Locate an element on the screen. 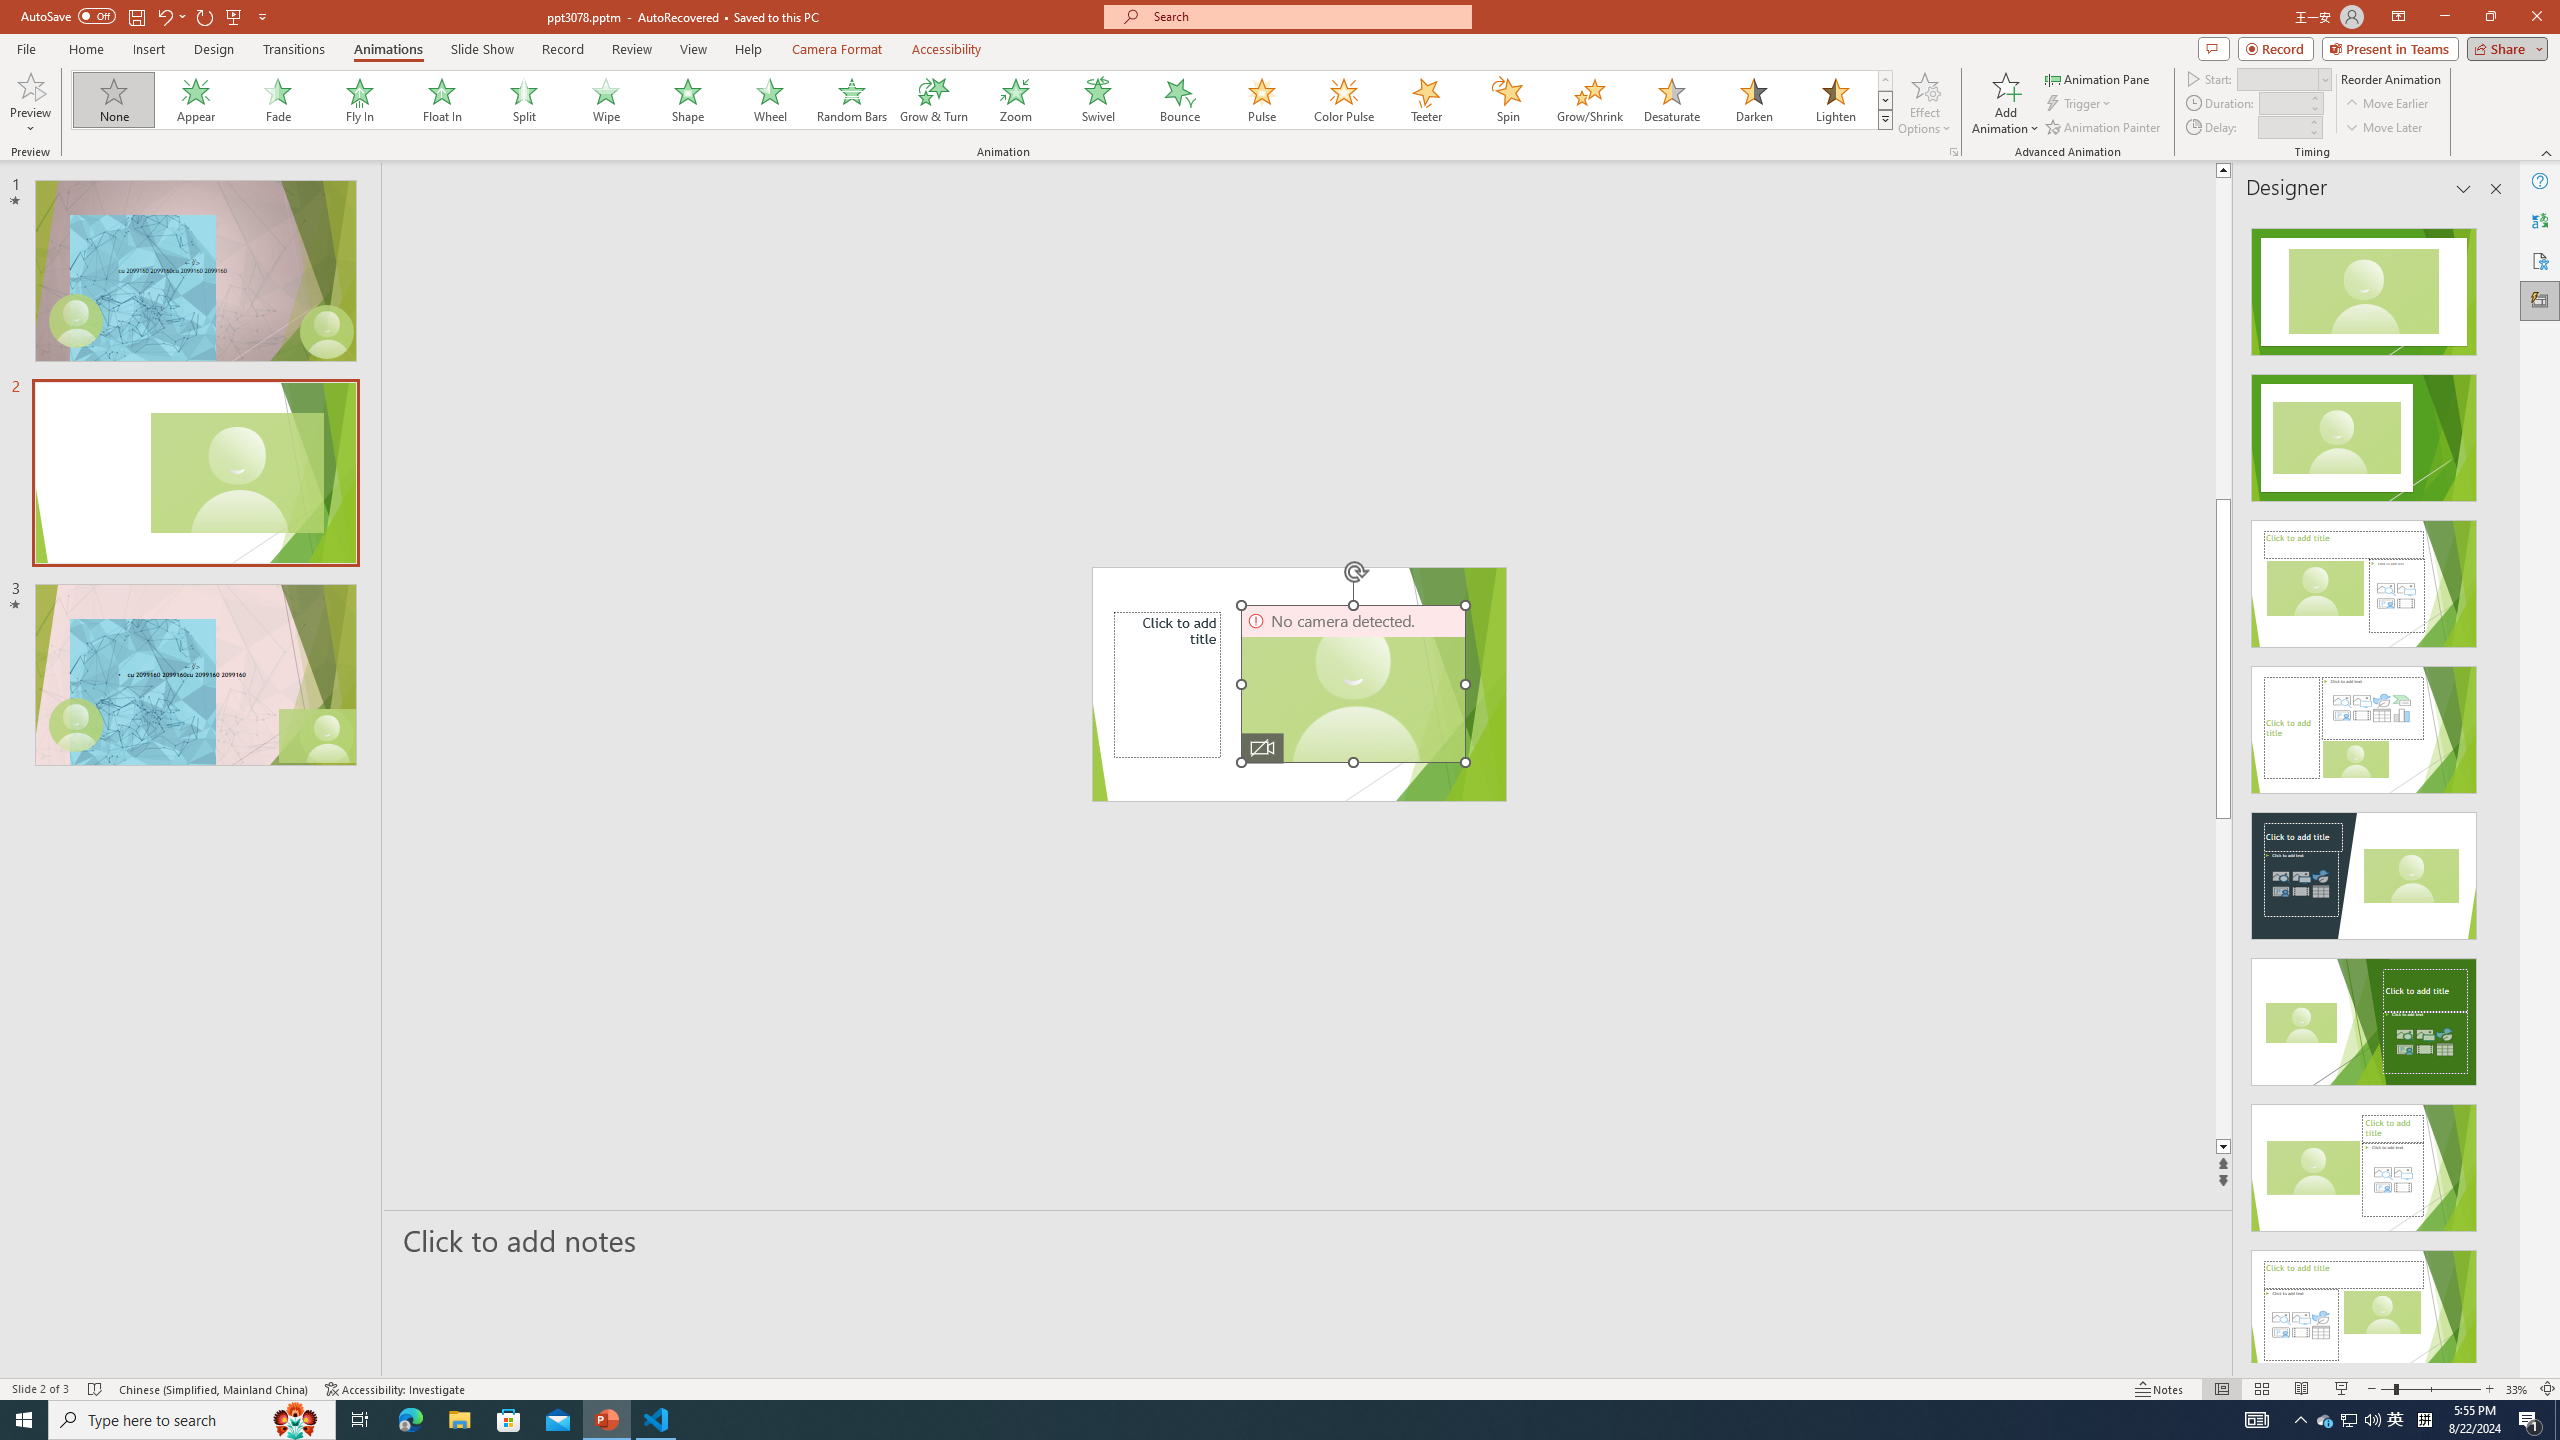  Animation Duration is located at coordinates (2283, 102).